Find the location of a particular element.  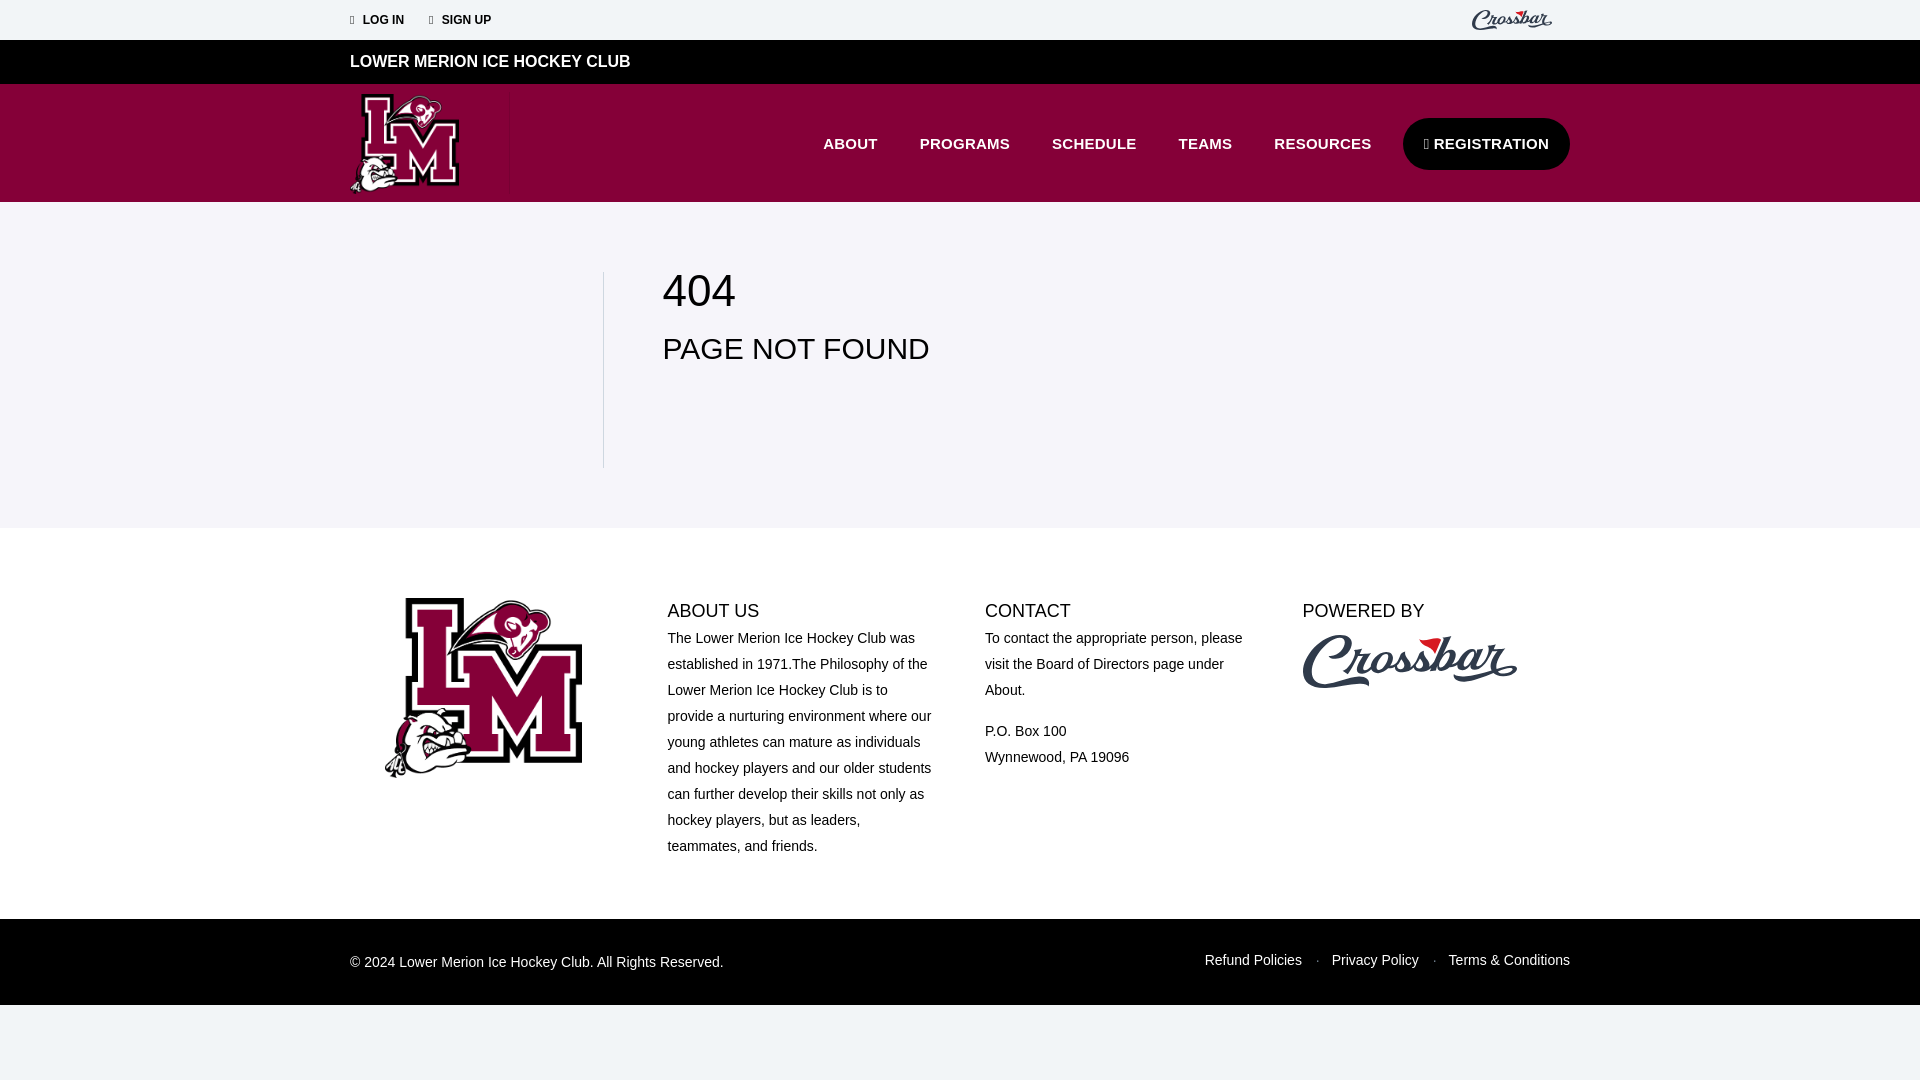

PROGRAMS is located at coordinates (964, 142).